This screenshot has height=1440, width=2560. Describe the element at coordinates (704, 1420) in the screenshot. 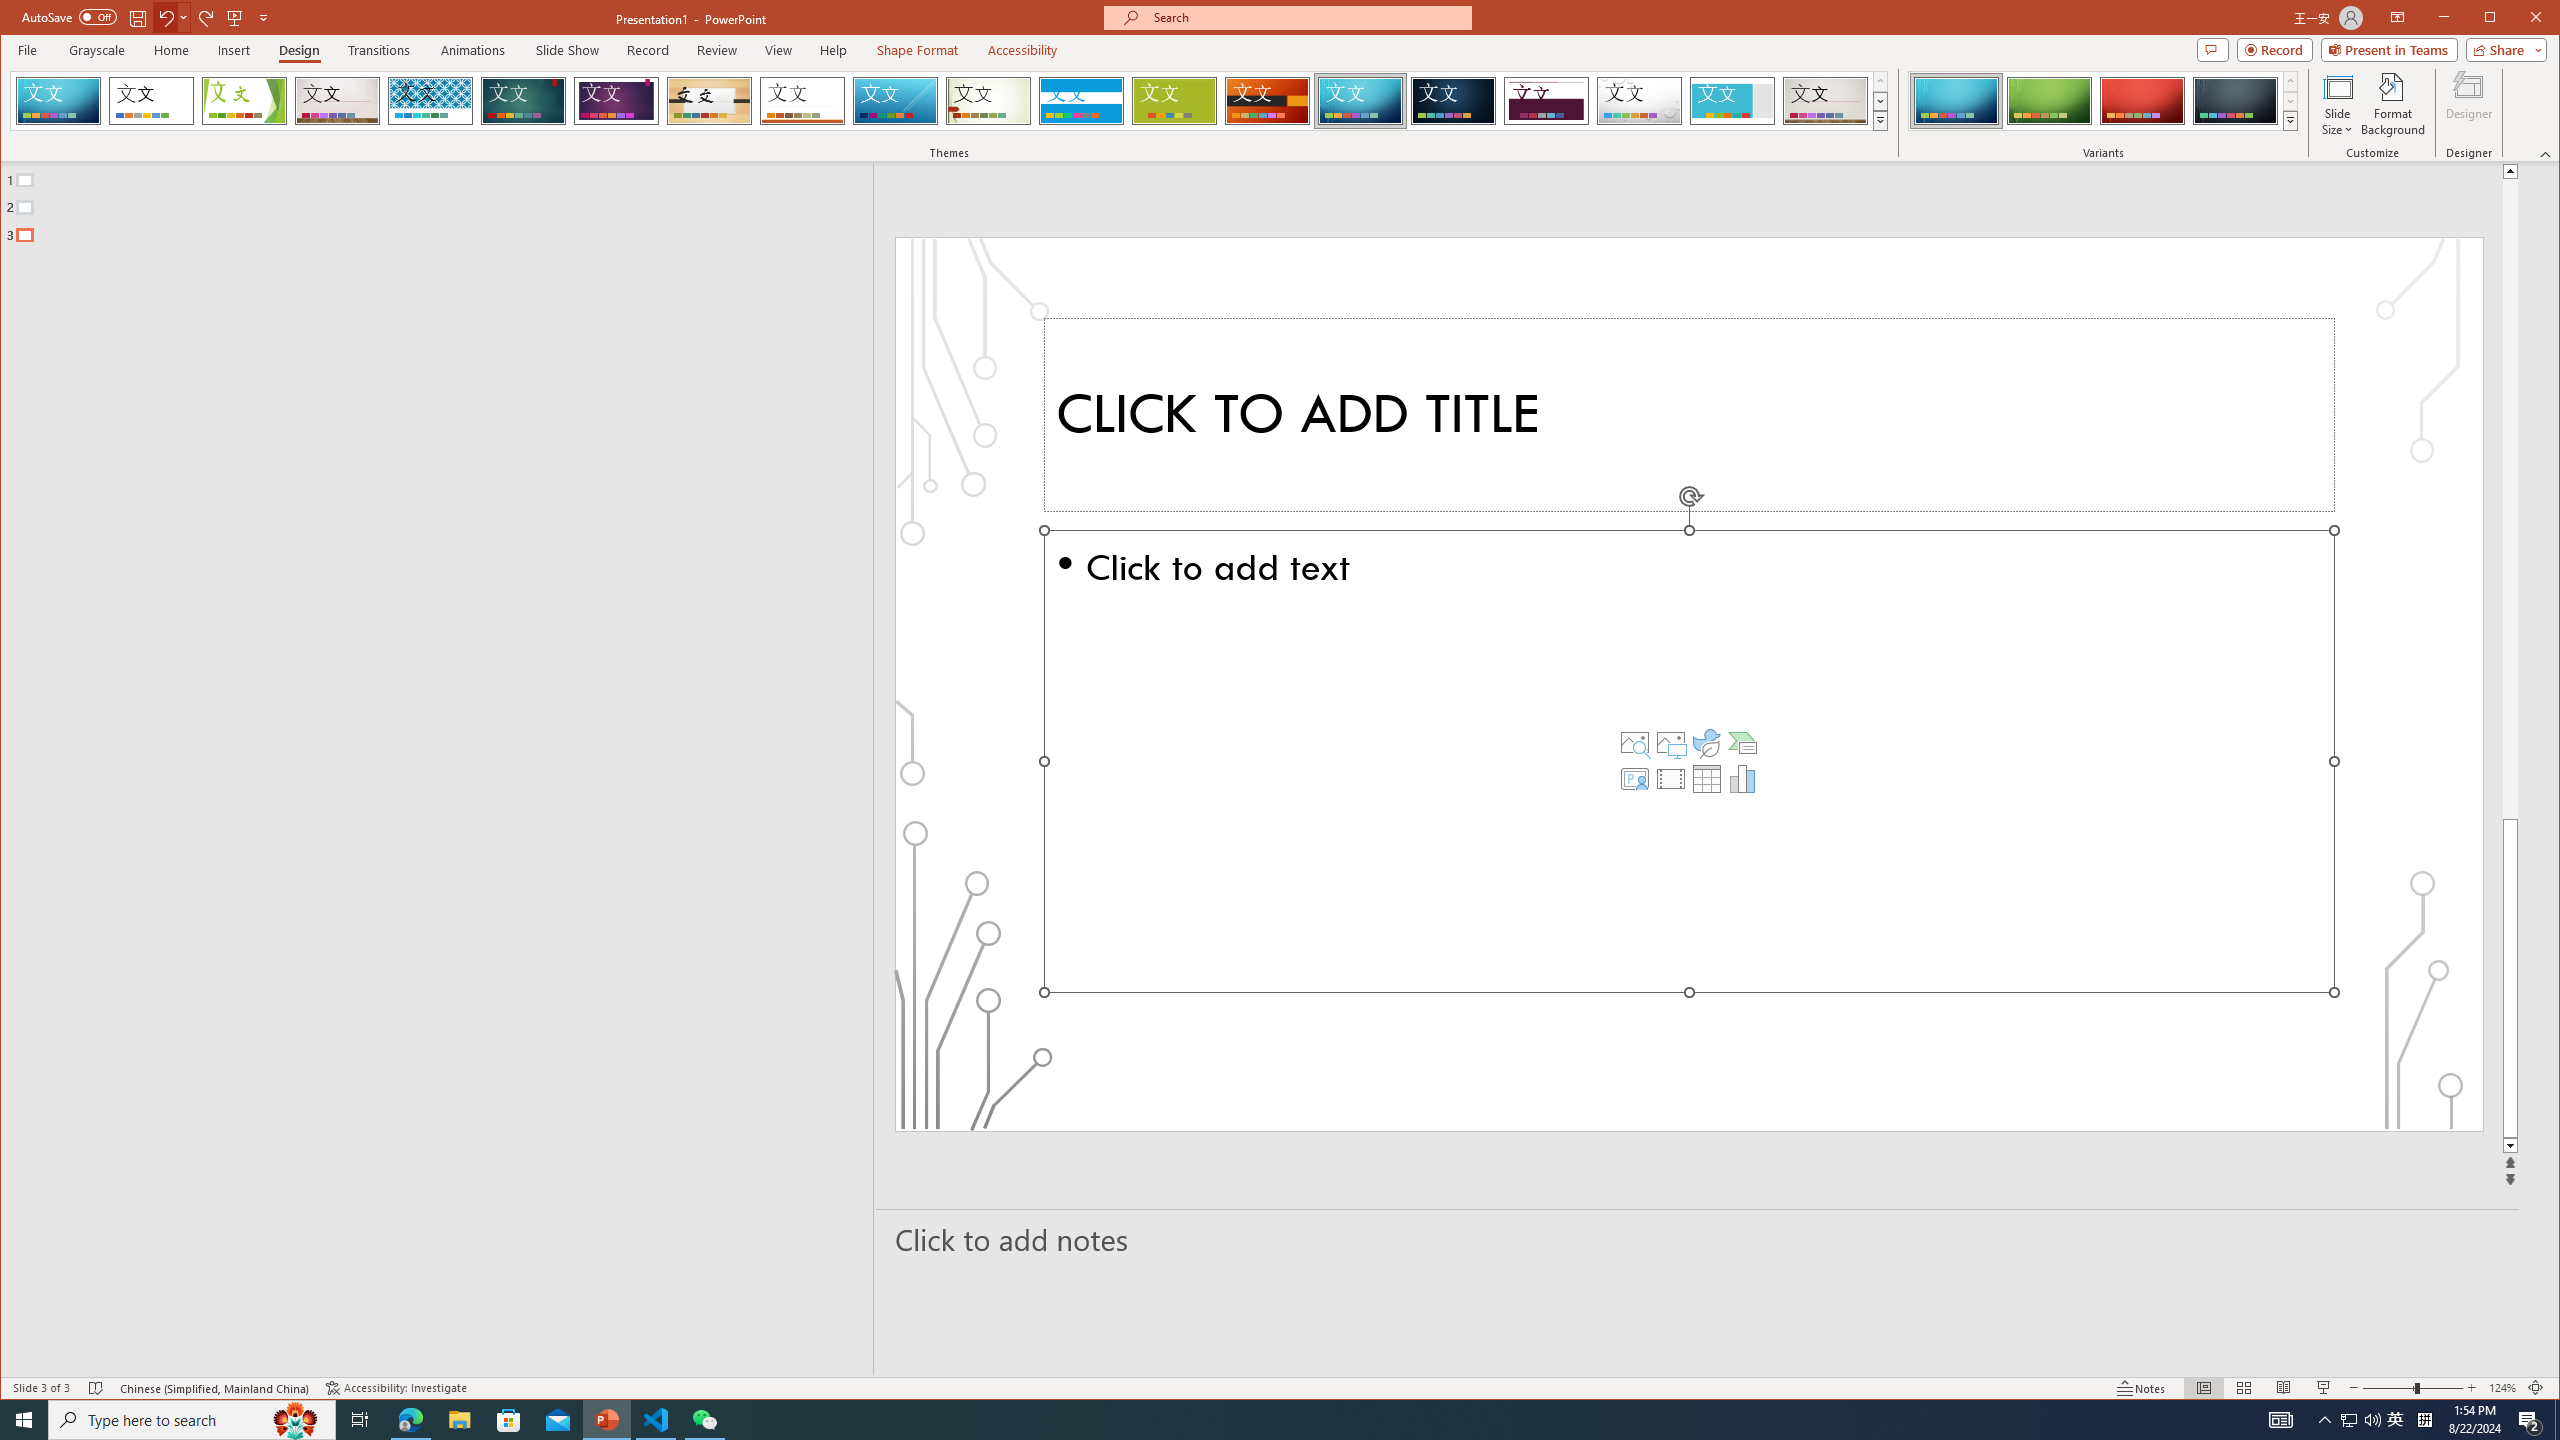

I see `WeChat - 1 running window` at that location.